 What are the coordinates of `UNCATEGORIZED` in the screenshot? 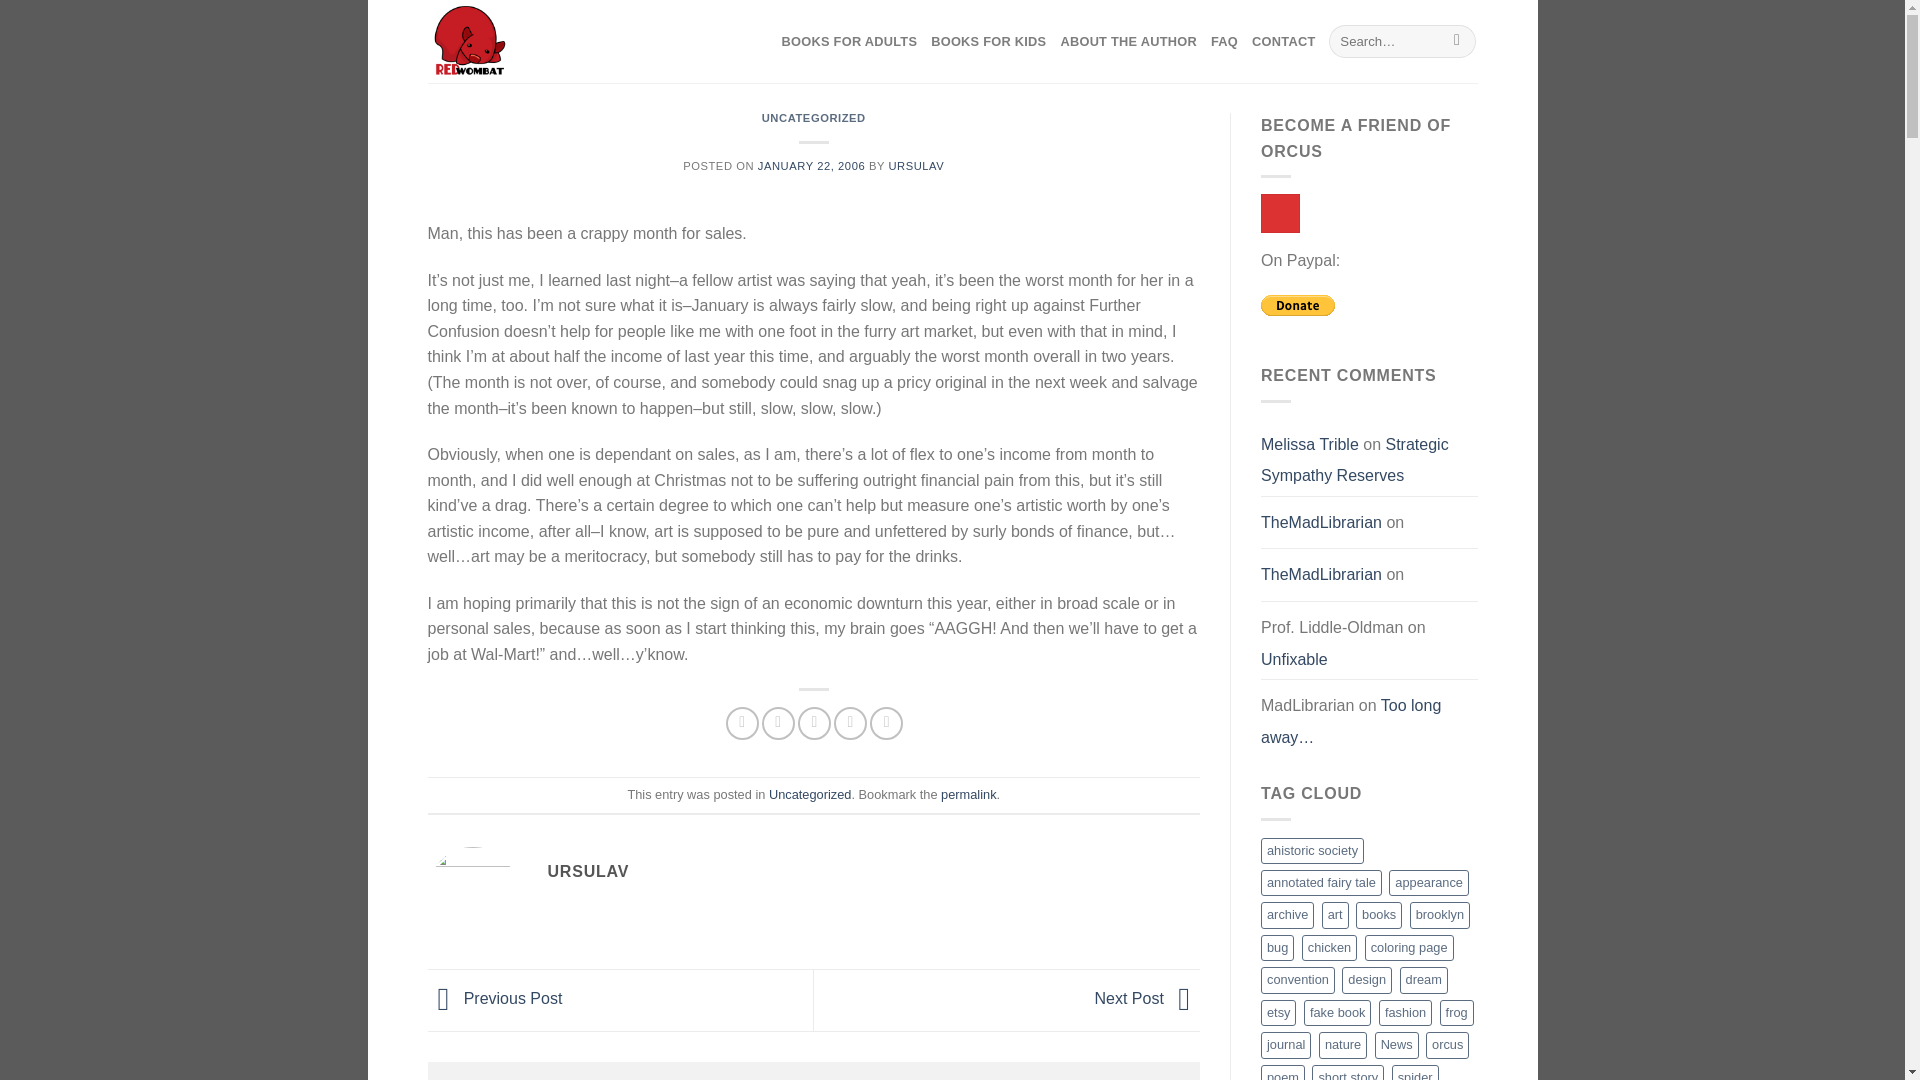 It's located at (814, 118).